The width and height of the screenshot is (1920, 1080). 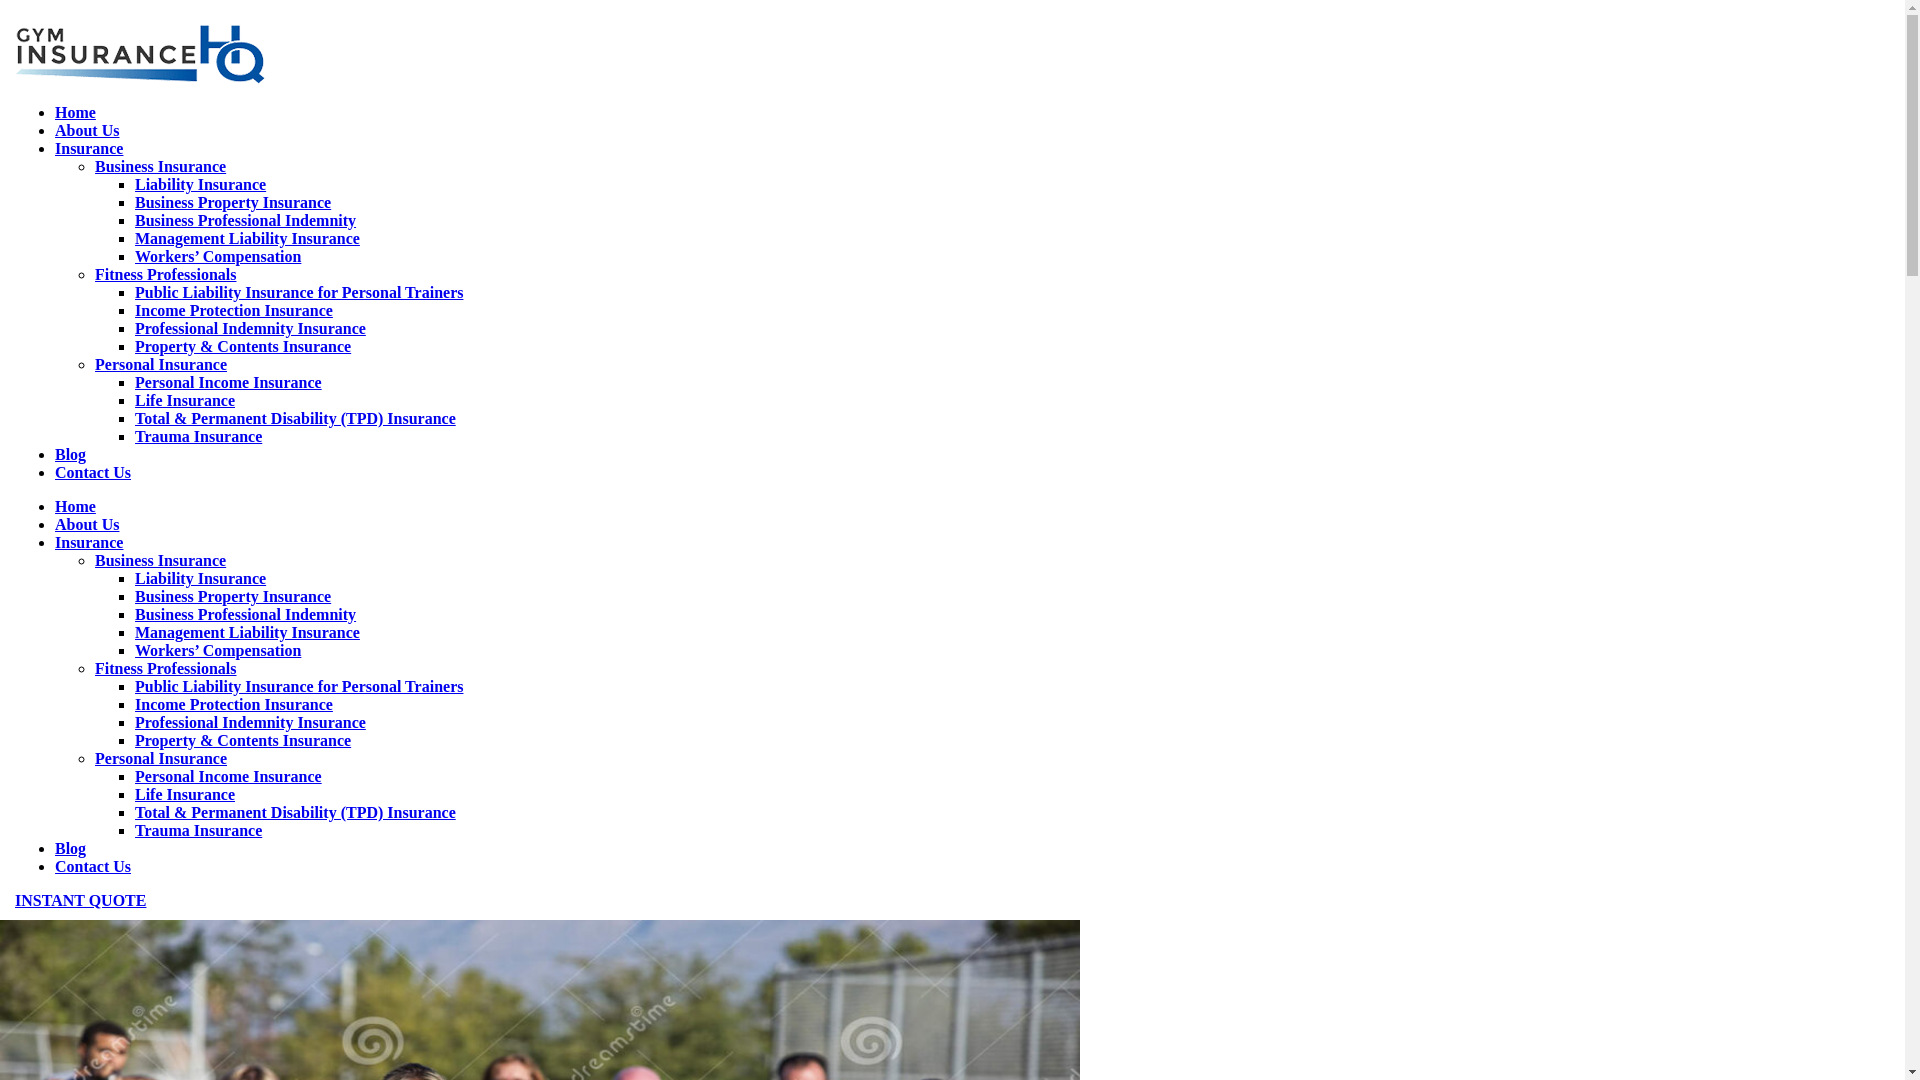 I want to click on INSTANT QUOTE, so click(x=80, y=900).